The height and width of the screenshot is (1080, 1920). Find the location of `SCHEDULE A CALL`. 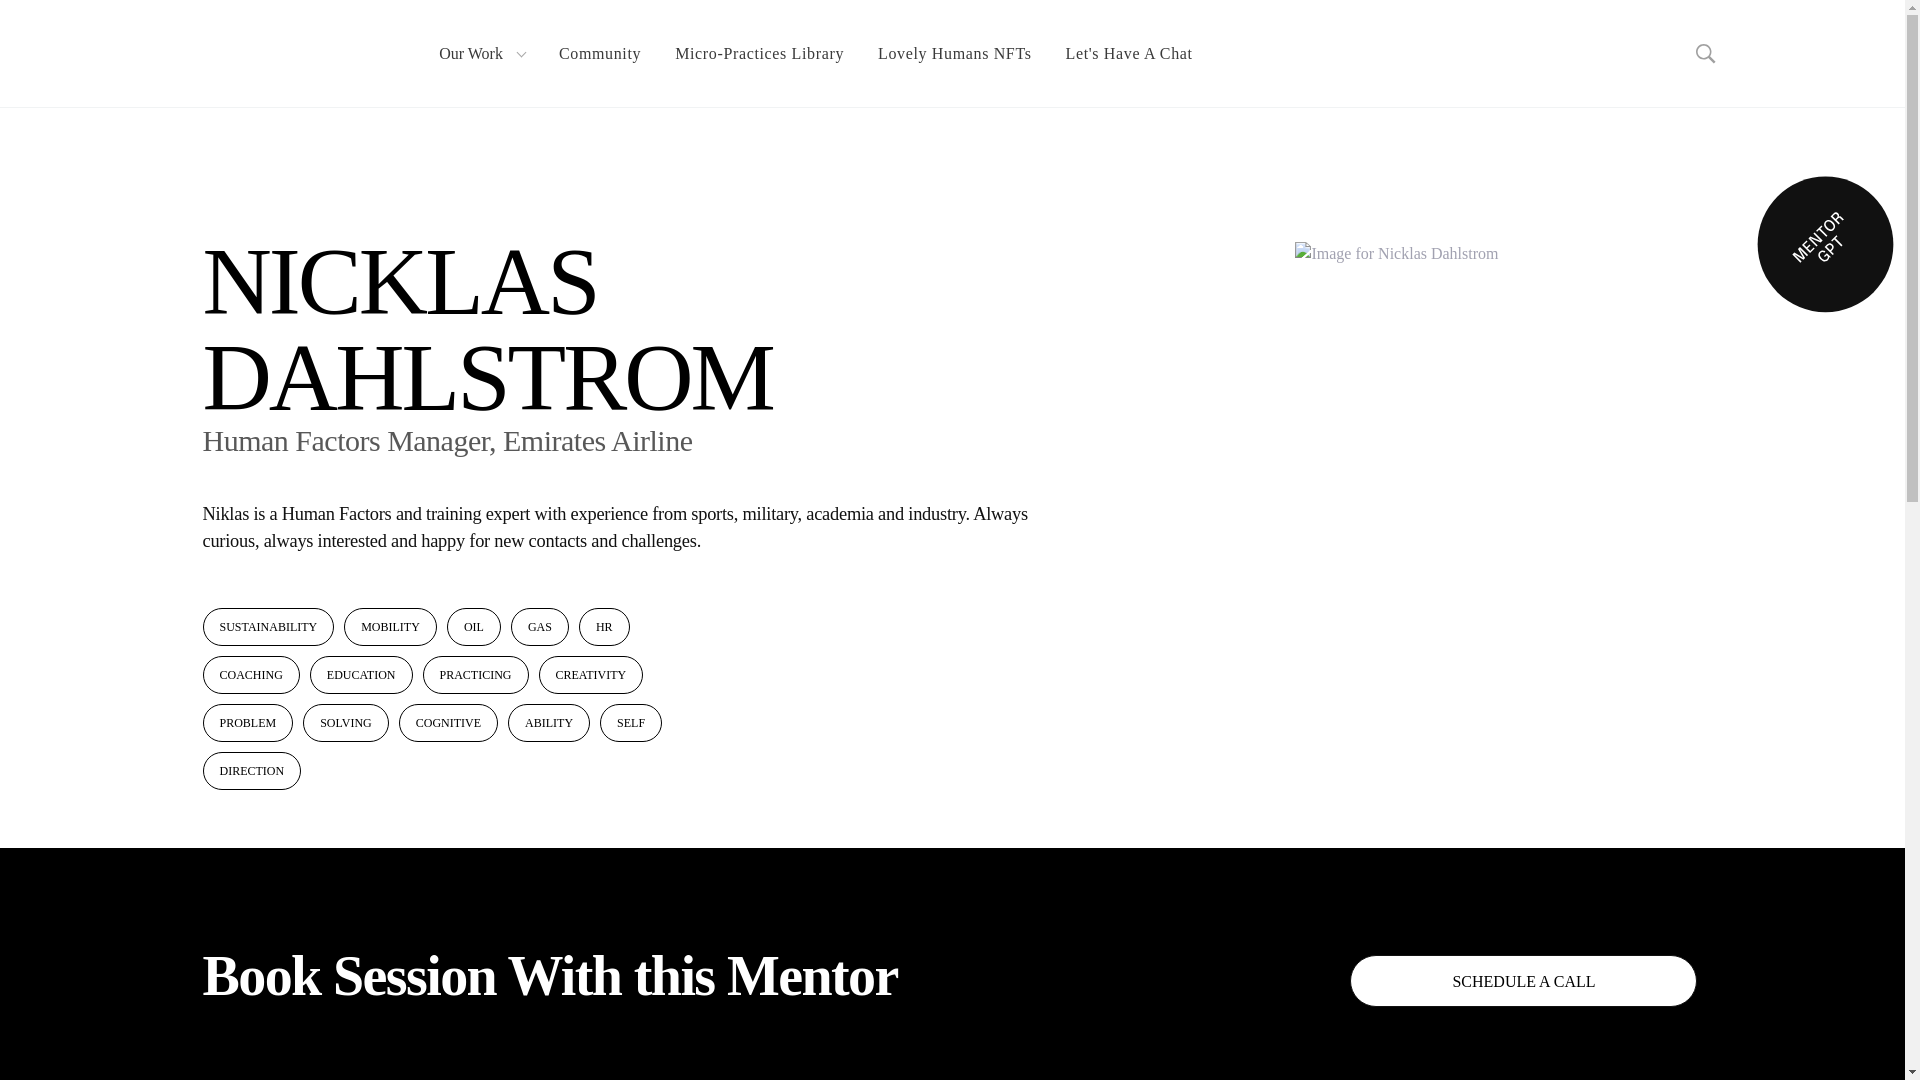

SCHEDULE A CALL is located at coordinates (1523, 980).